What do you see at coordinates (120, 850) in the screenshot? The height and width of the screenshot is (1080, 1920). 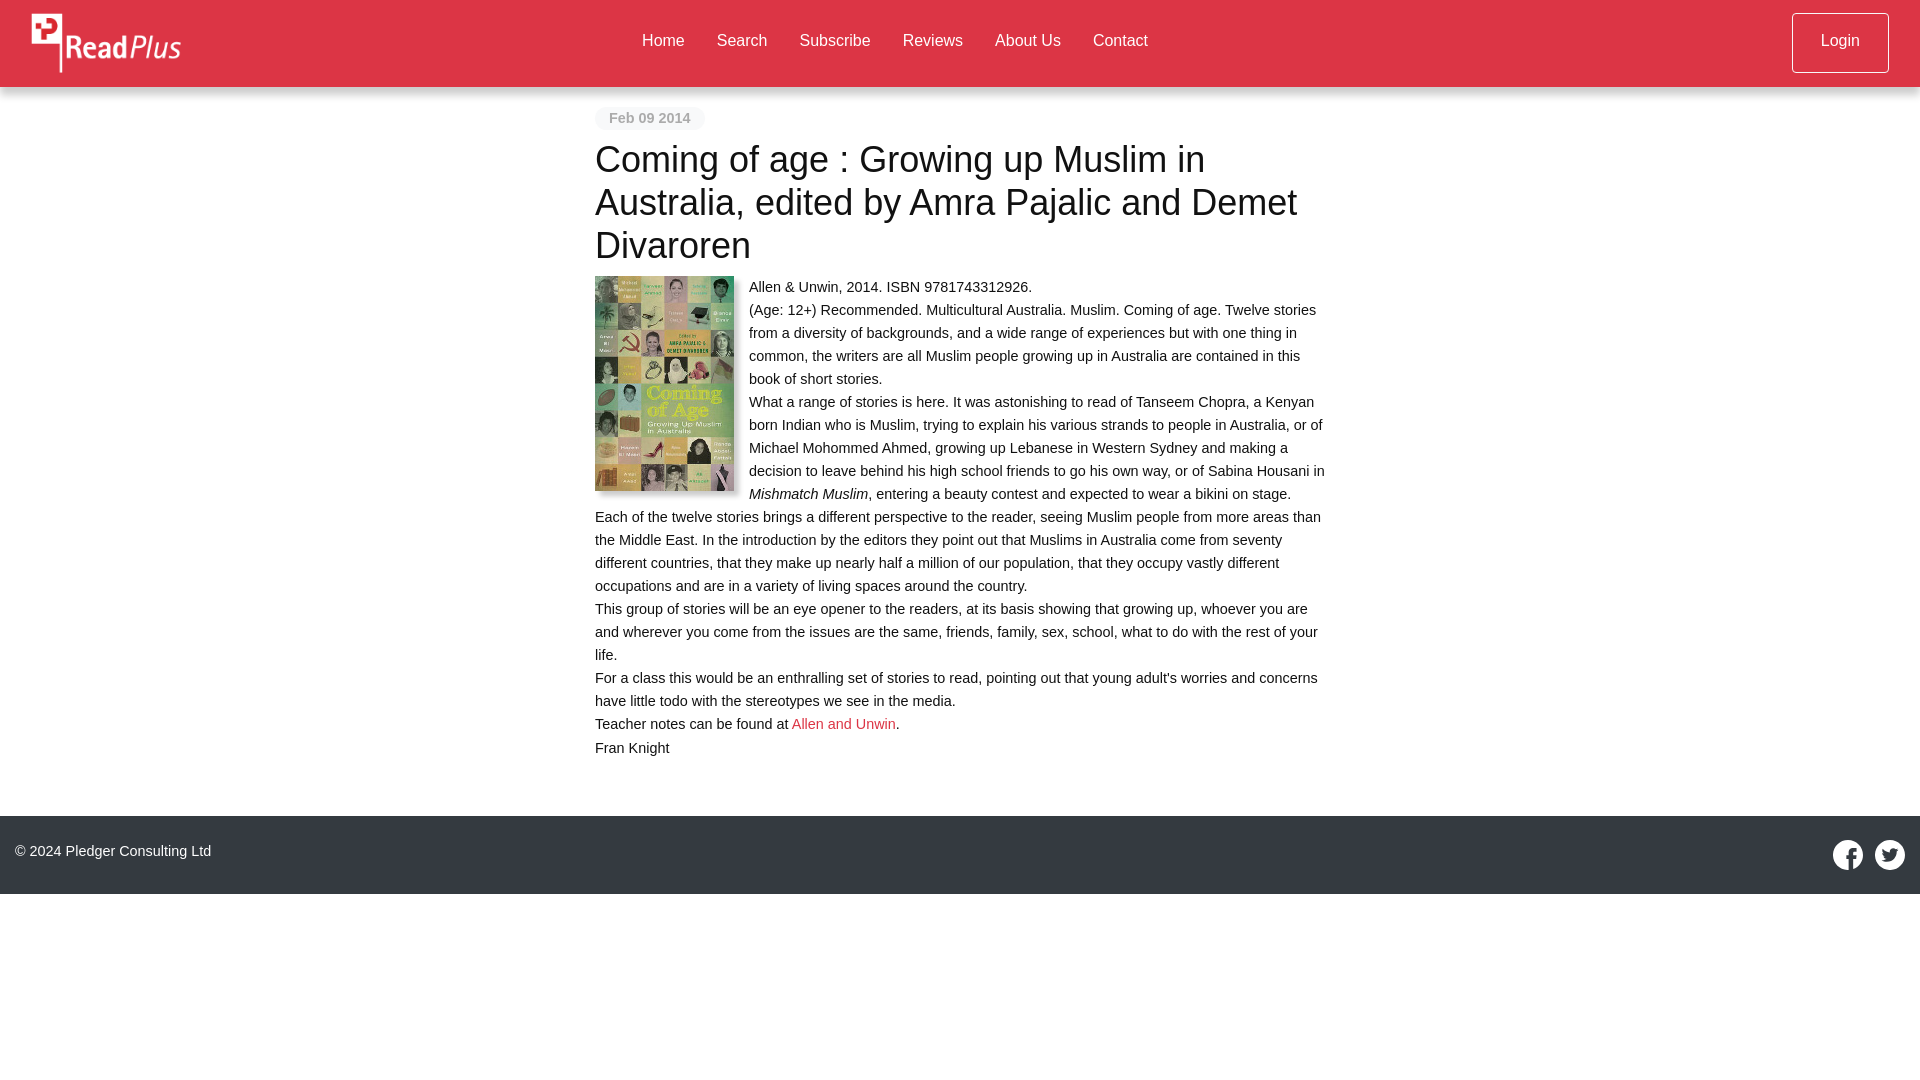 I see `2024 Pledger Consulting Ltd` at bounding box center [120, 850].